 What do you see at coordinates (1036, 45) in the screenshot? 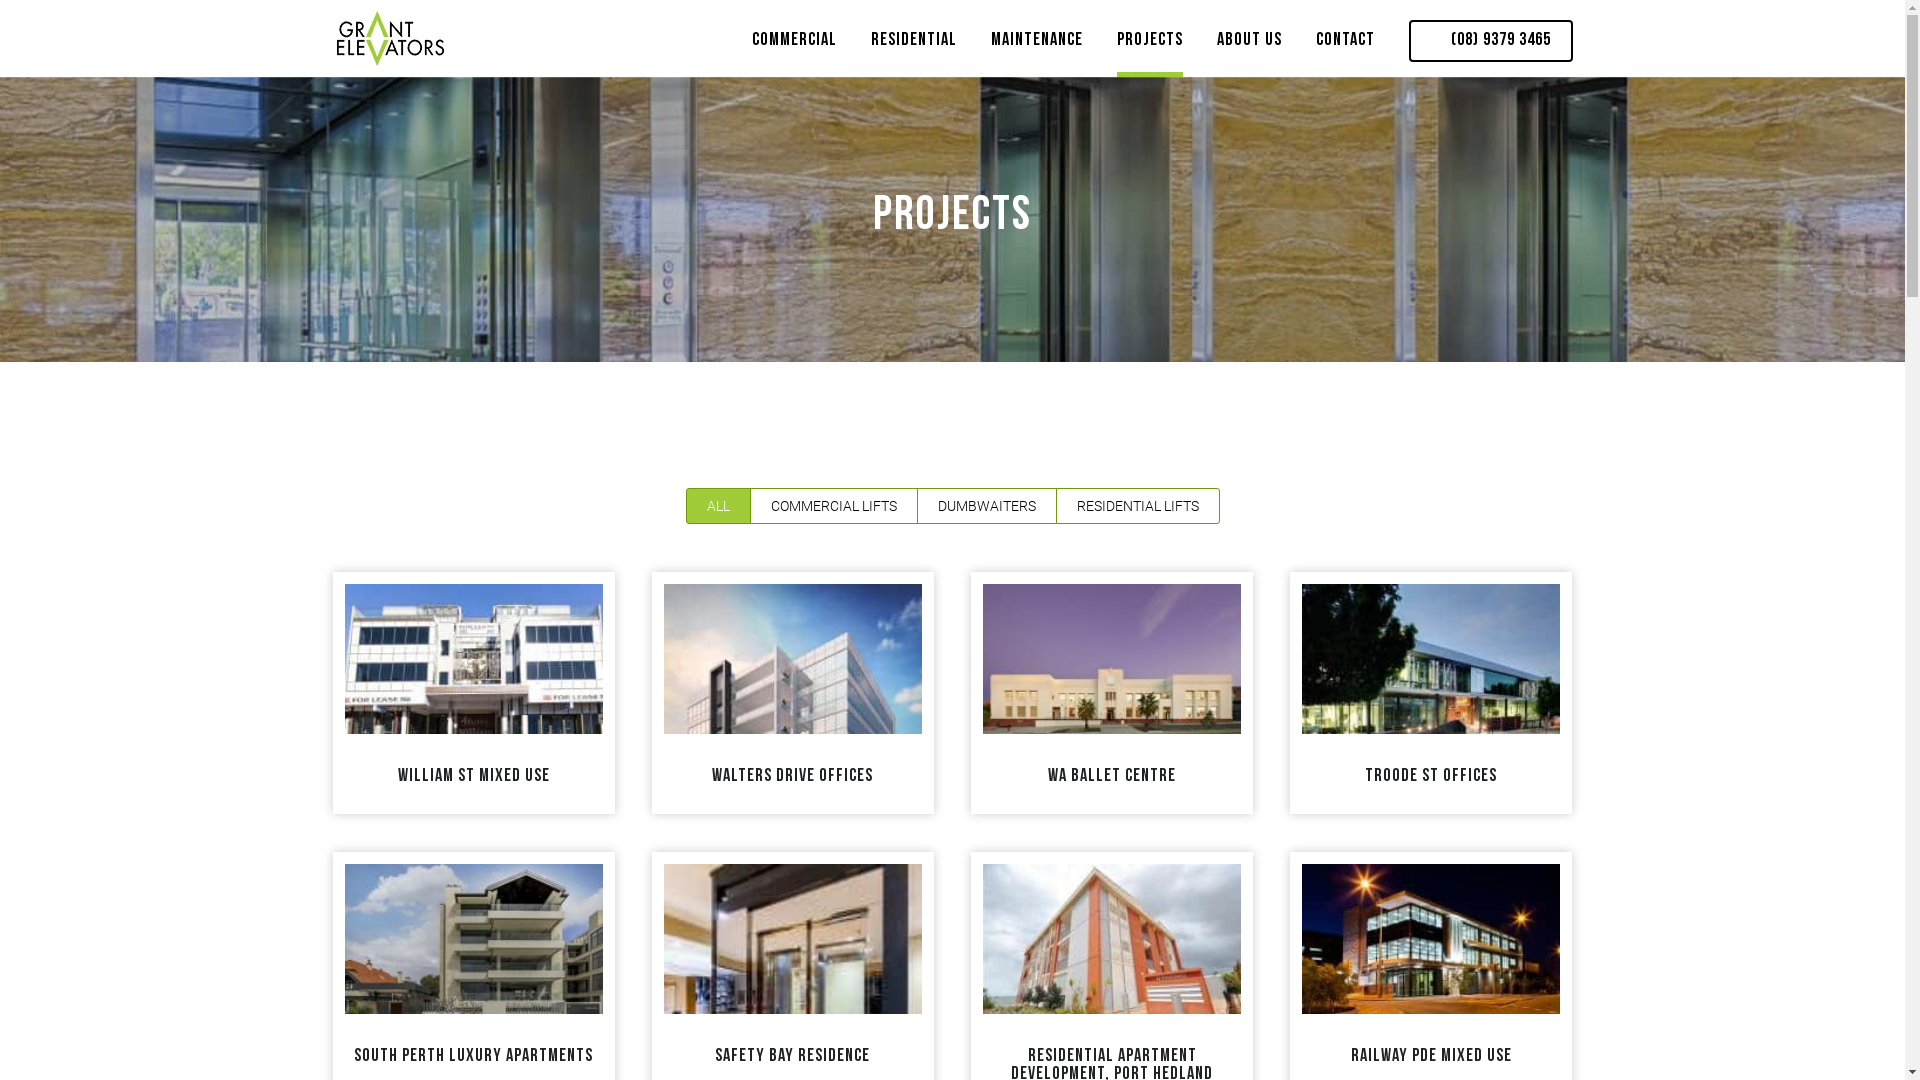
I see `MAINTENANCE` at bounding box center [1036, 45].